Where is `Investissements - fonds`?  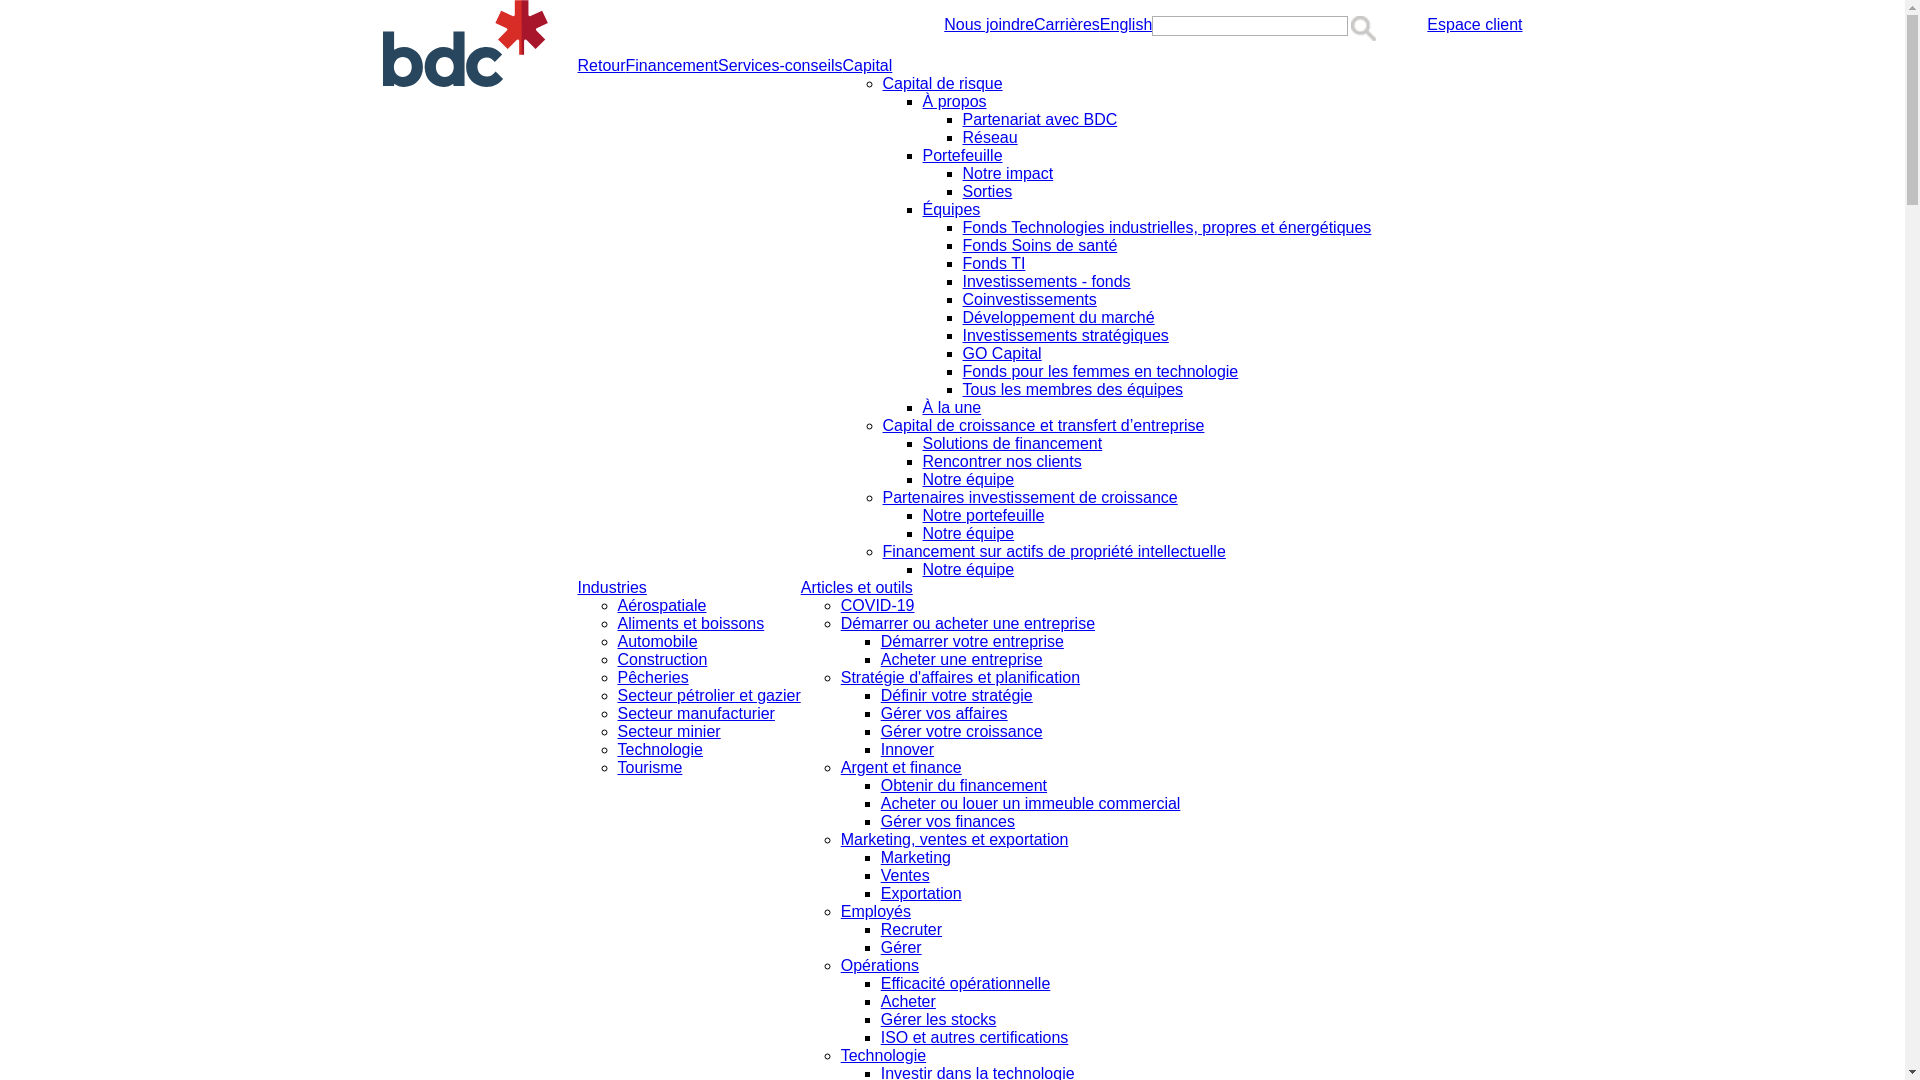
Investissements - fonds is located at coordinates (1047, 282).